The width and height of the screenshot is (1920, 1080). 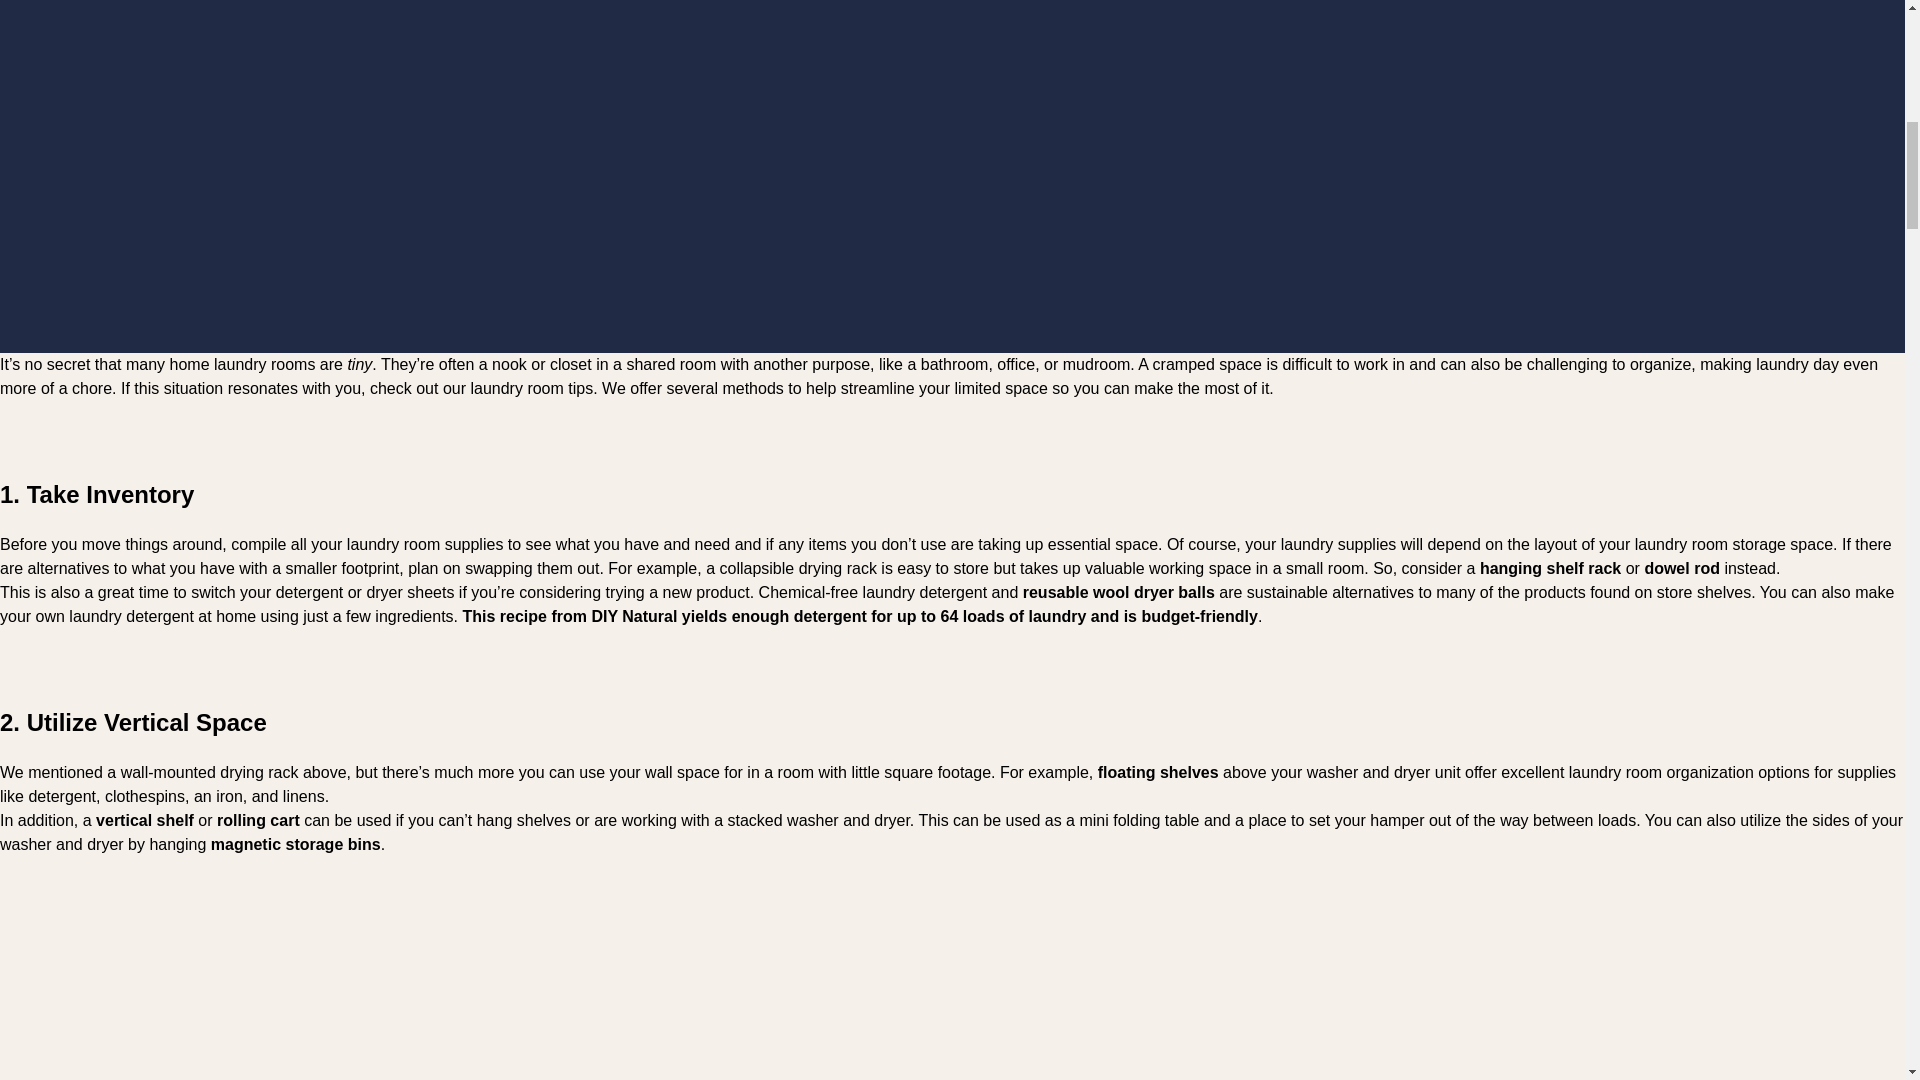 I want to click on floating shelves, so click(x=1158, y=772).